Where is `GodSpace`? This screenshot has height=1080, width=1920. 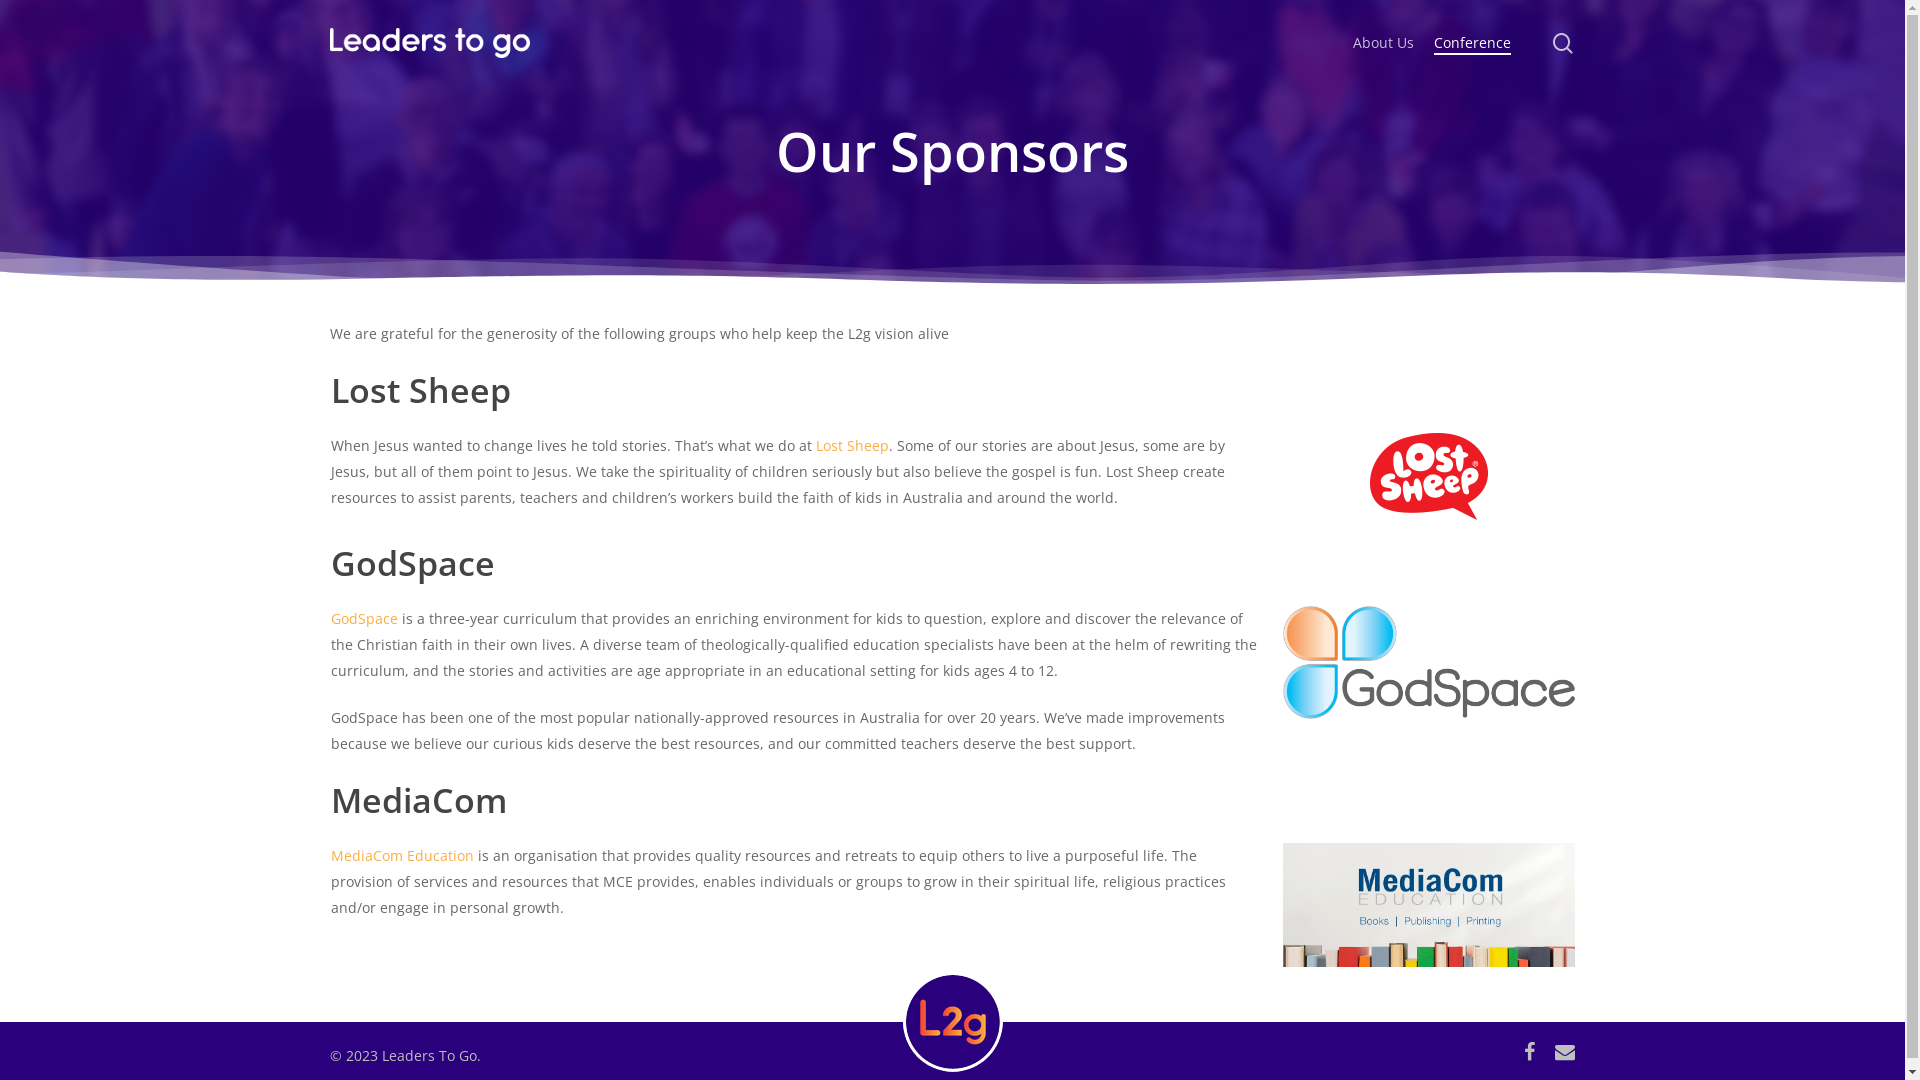 GodSpace is located at coordinates (364, 618).